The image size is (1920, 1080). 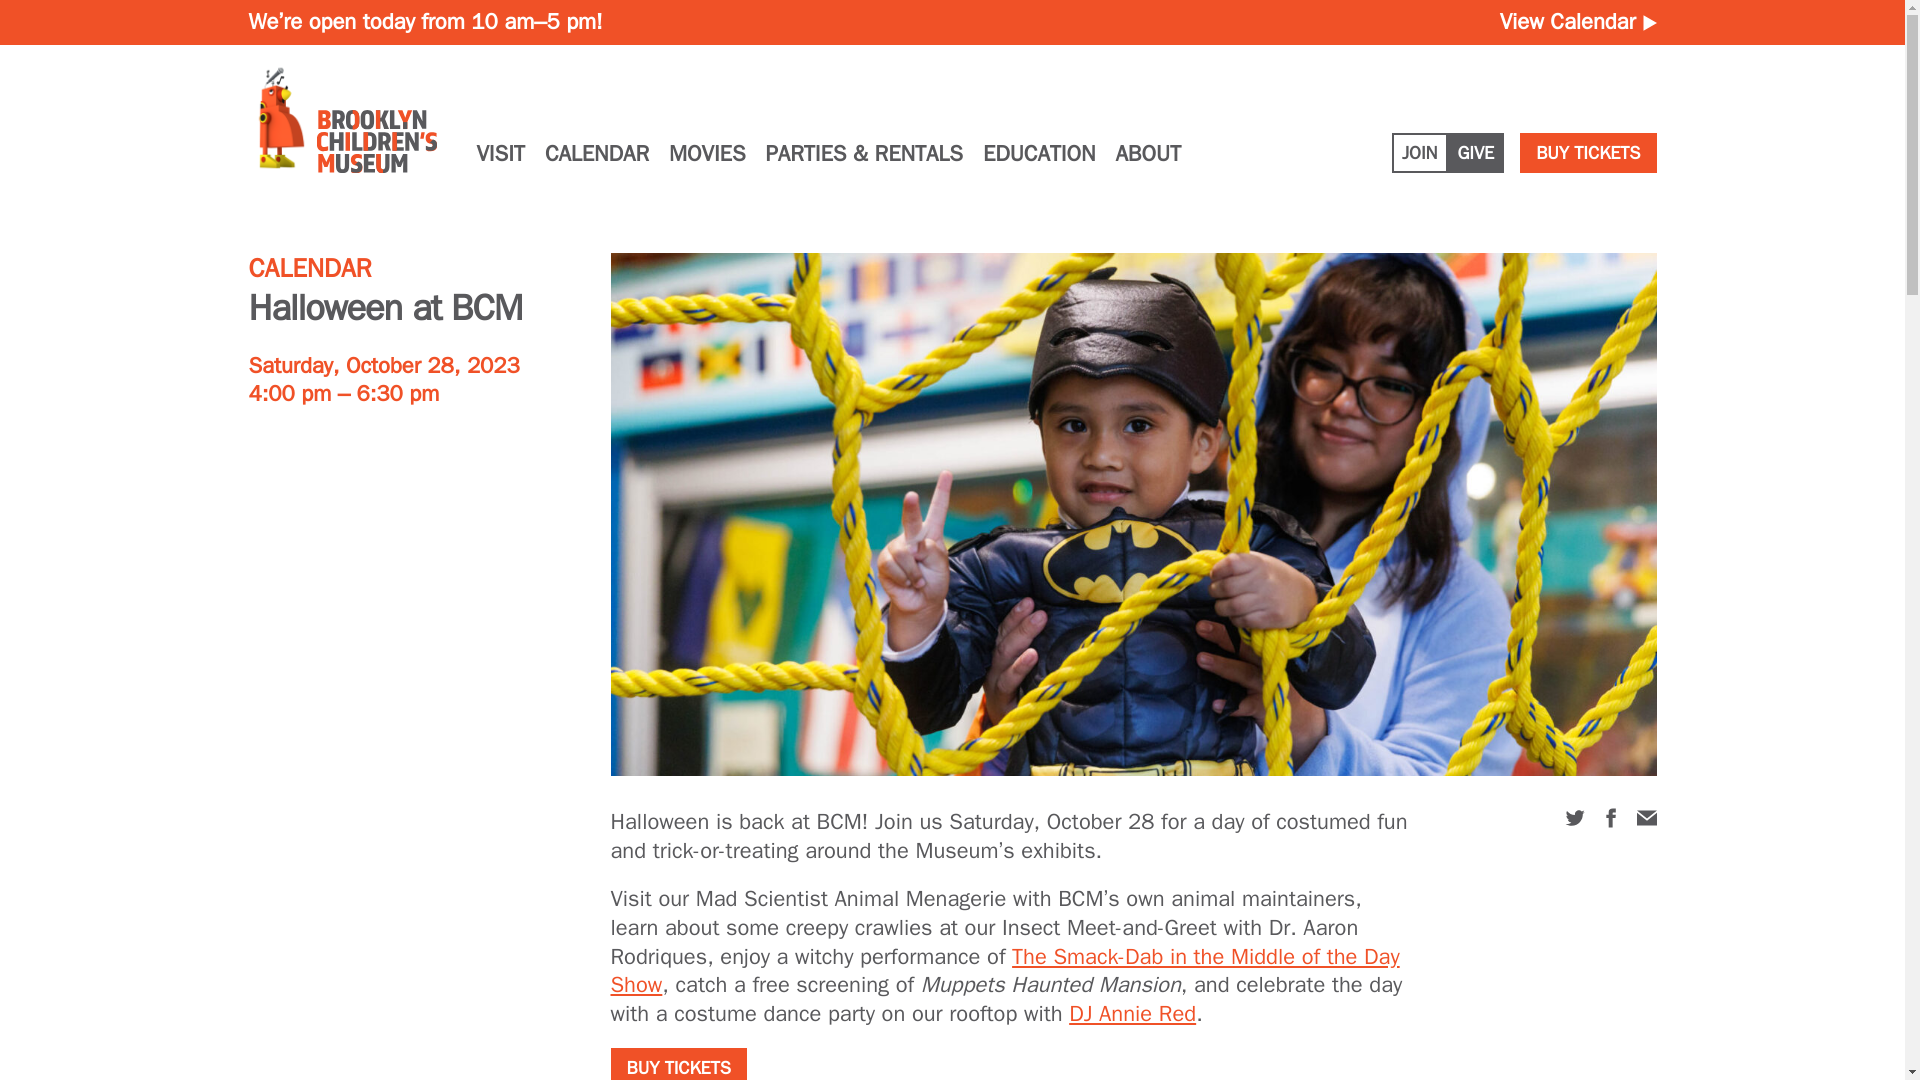 I want to click on BUY TICKETS, so click(x=1588, y=152).